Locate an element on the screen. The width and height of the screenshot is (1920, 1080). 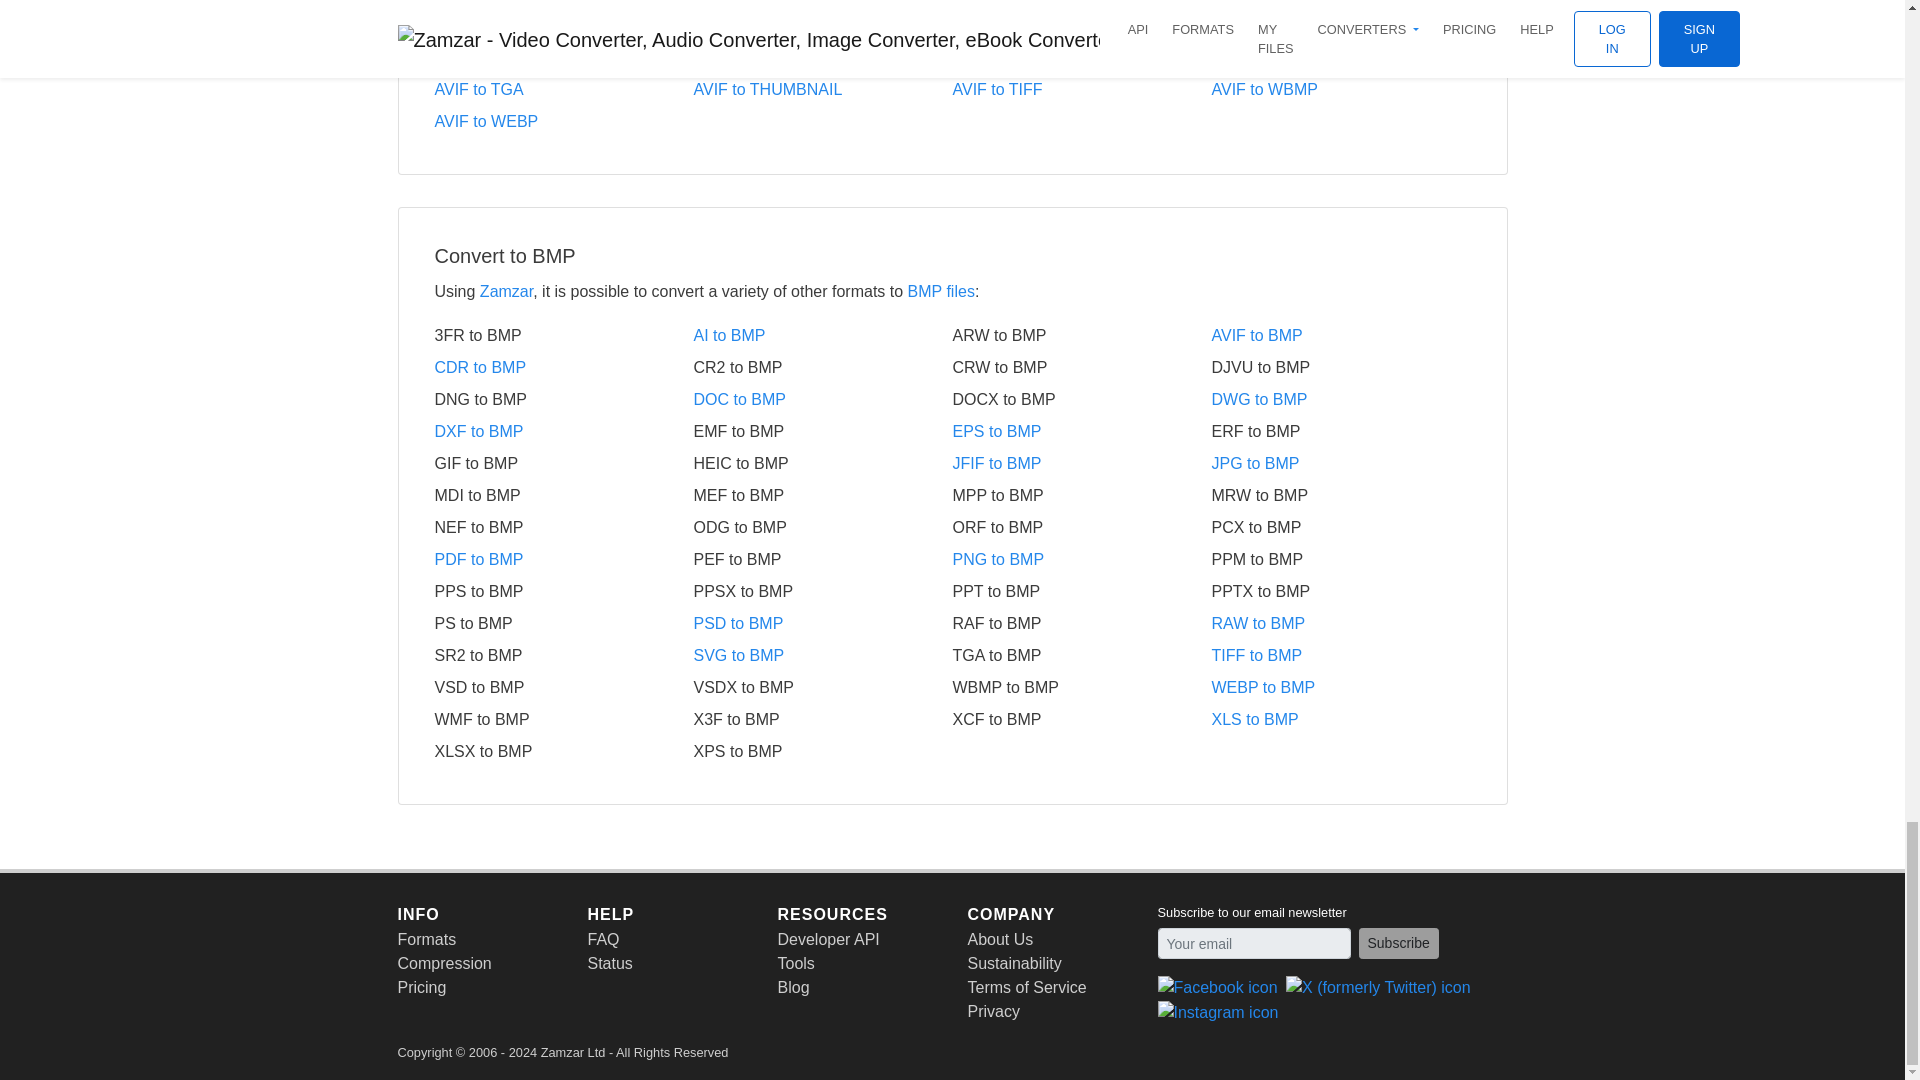
AVIF to ICO Converter is located at coordinates (1082, 26).